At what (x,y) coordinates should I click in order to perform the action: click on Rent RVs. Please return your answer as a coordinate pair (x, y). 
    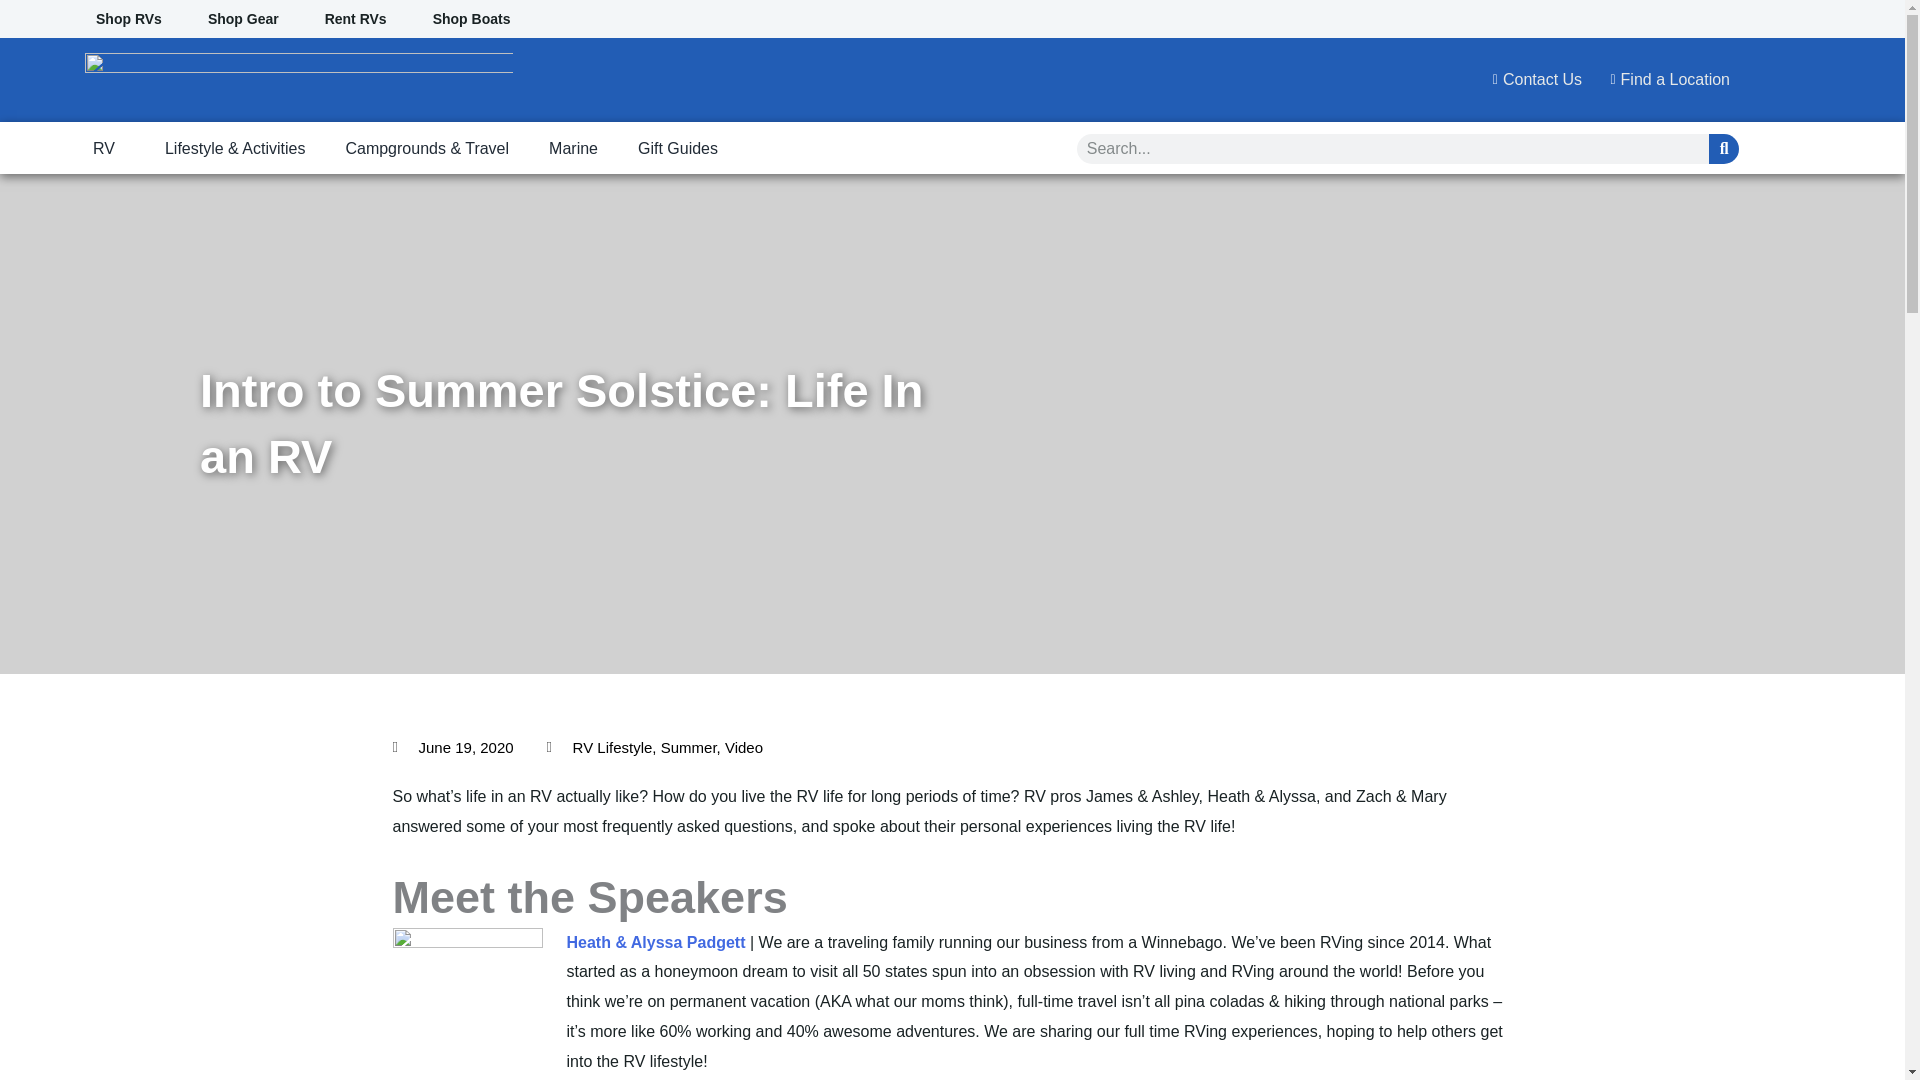
    Looking at the image, I should click on (356, 18).